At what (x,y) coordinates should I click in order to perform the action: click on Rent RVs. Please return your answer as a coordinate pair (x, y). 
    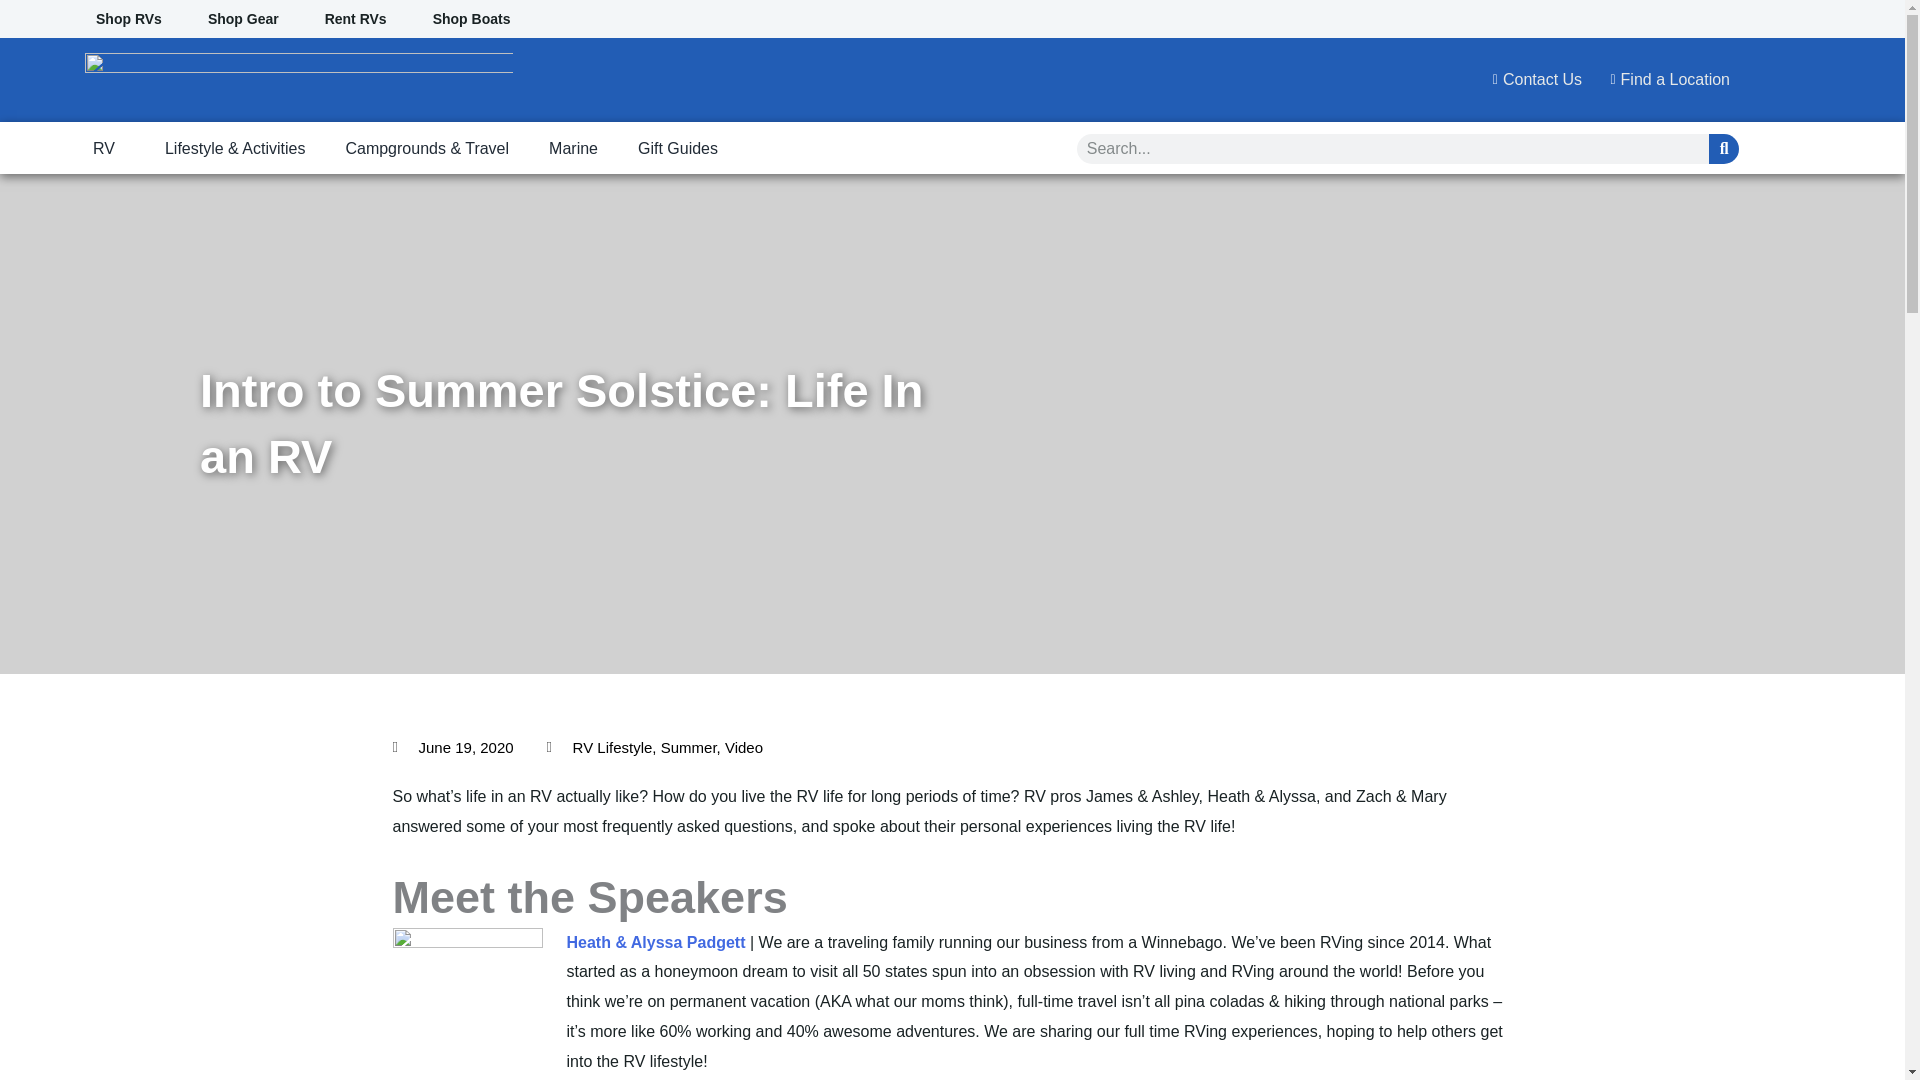
    Looking at the image, I should click on (356, 18).